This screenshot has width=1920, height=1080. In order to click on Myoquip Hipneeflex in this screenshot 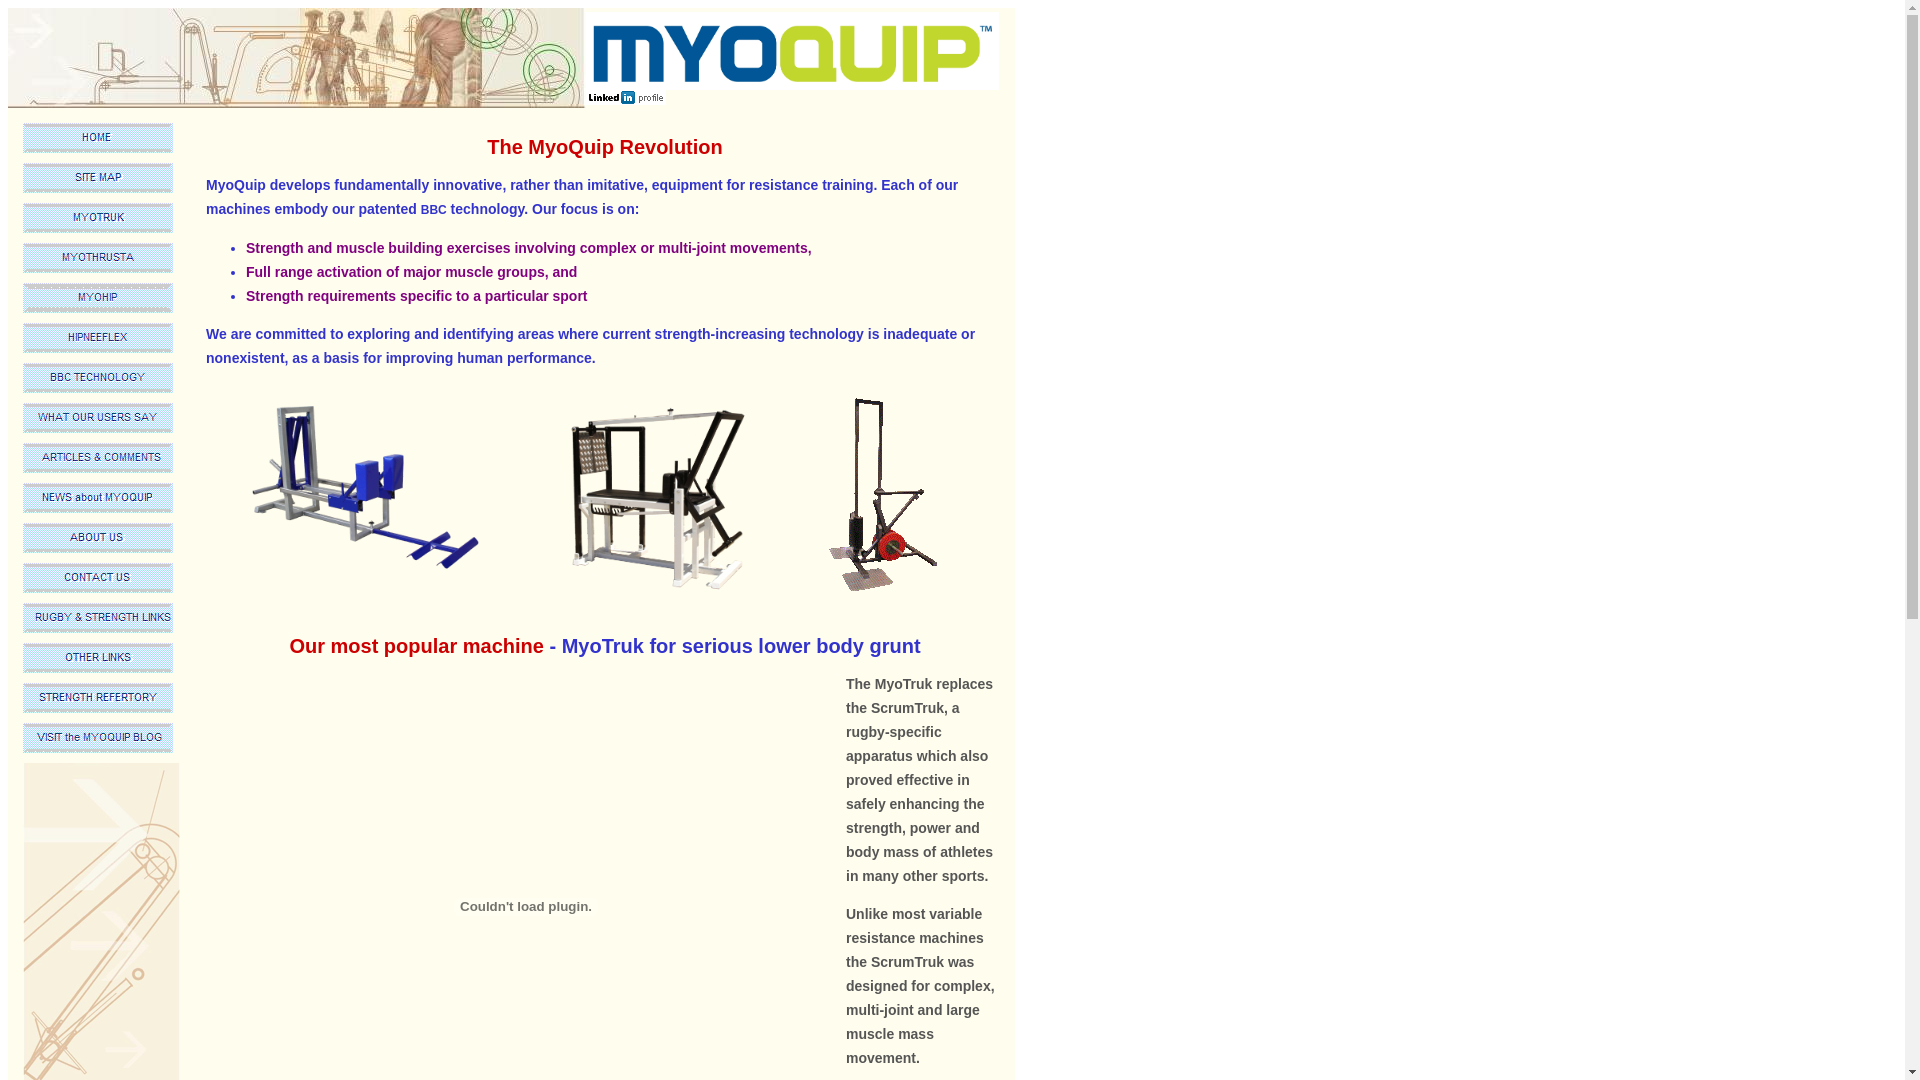, I will do `click(98, 338)`.